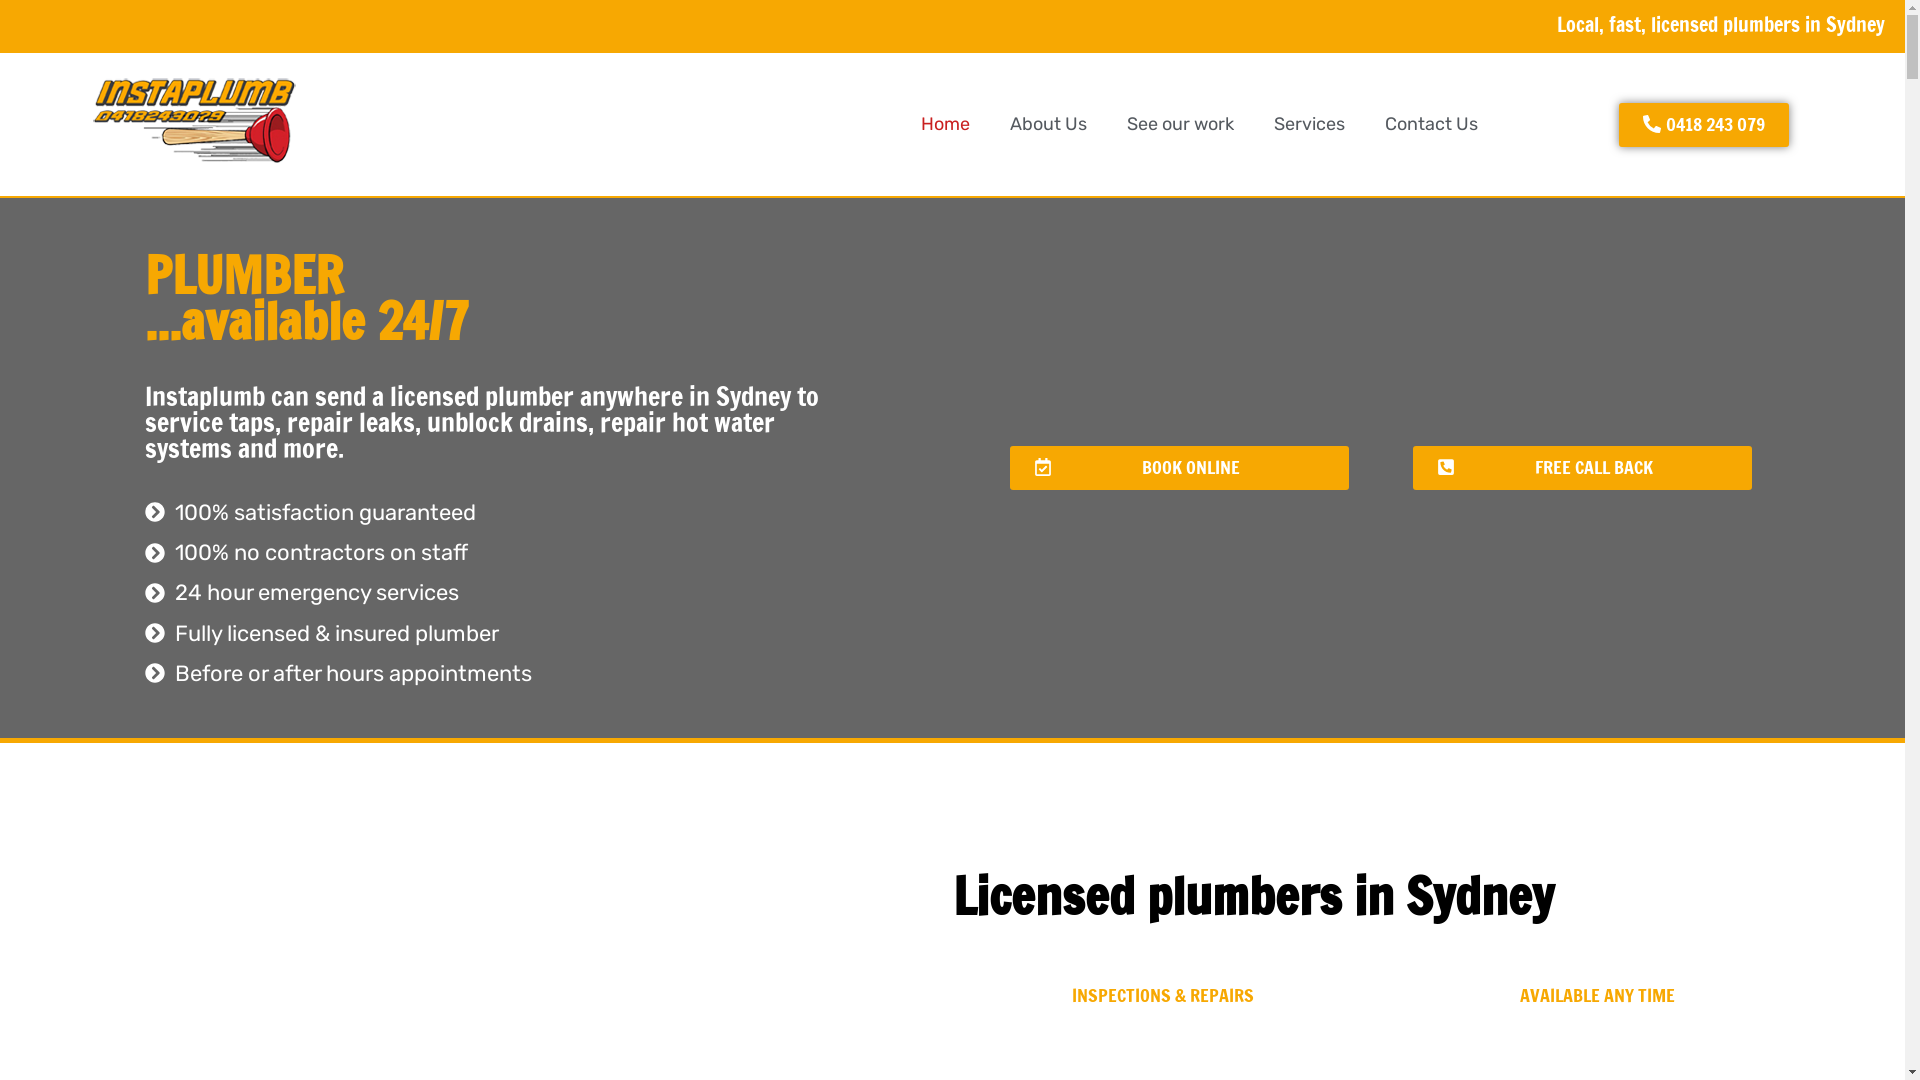 This screenshot has height=1080, width=1920. Describe the element at coordinates (946, 125) in the screenshot. I see `Home` at that location.